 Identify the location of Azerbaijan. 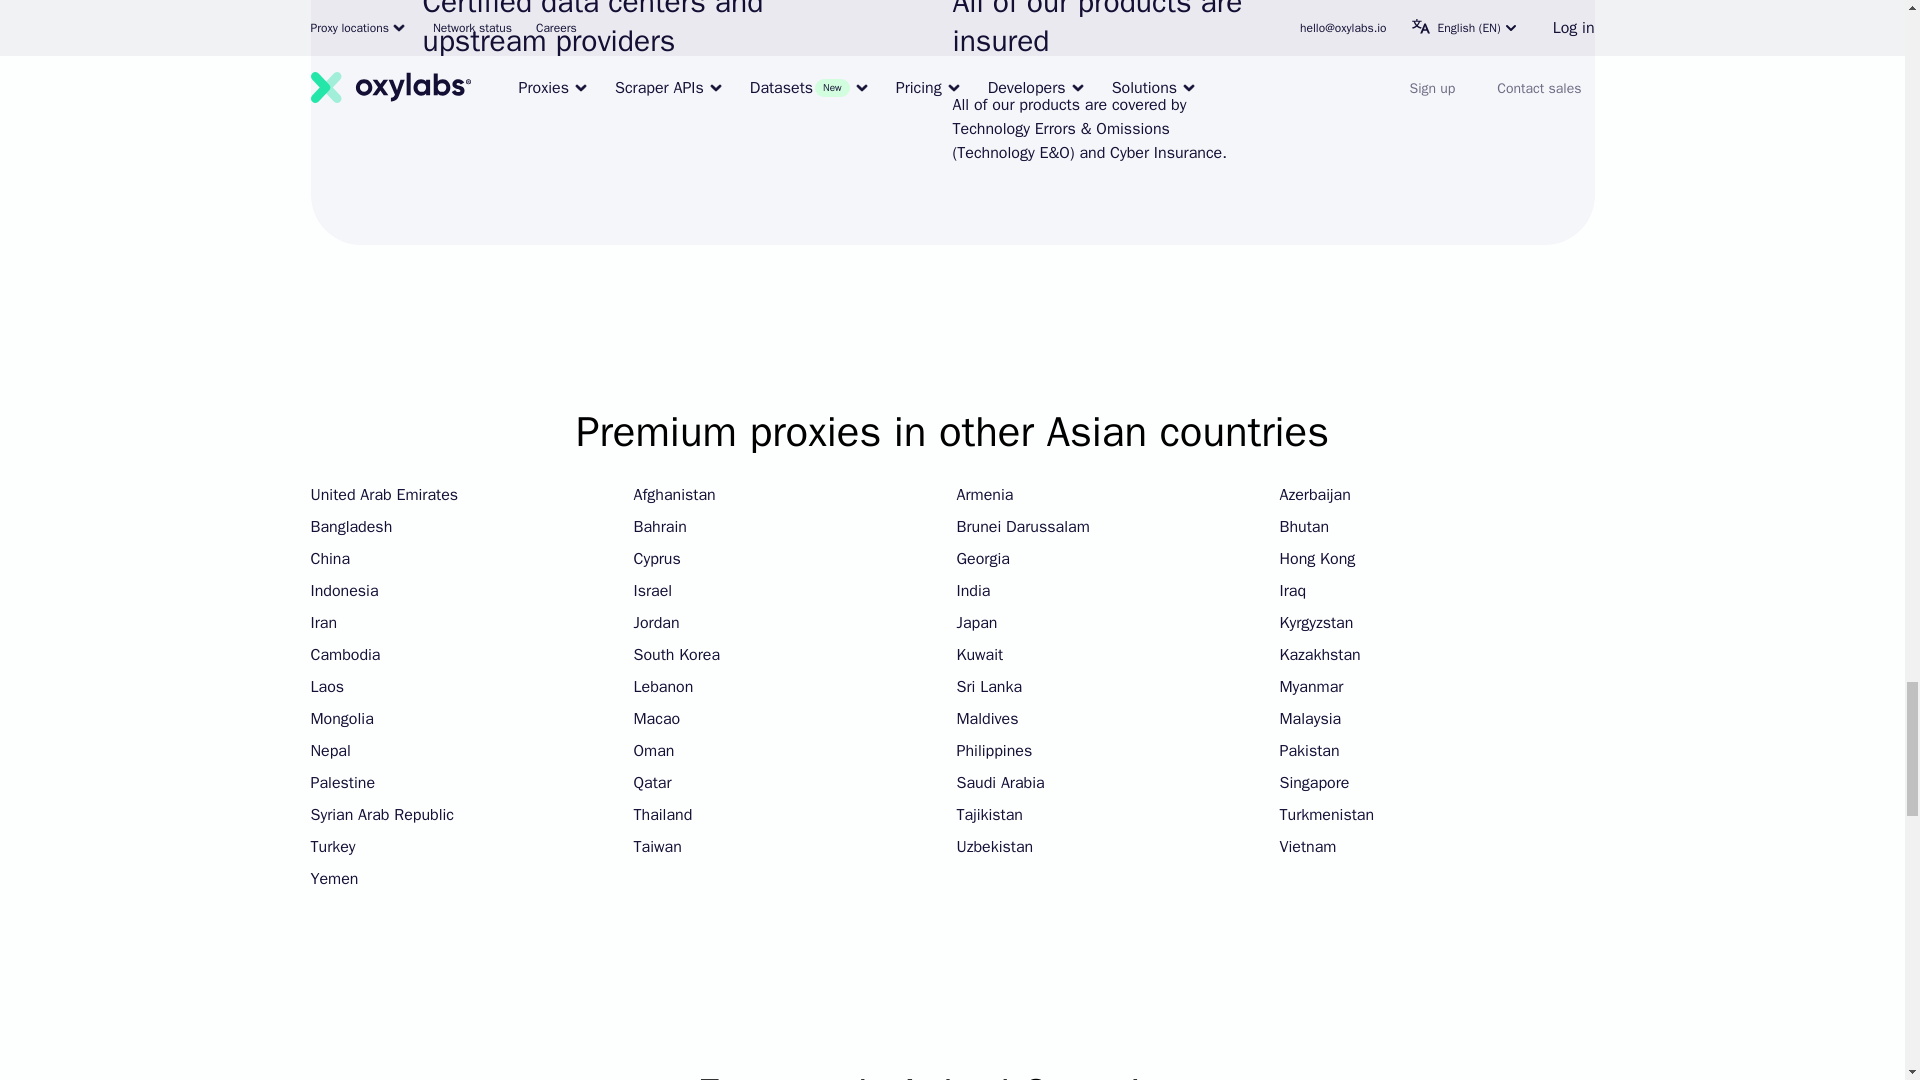
(1316, 495).